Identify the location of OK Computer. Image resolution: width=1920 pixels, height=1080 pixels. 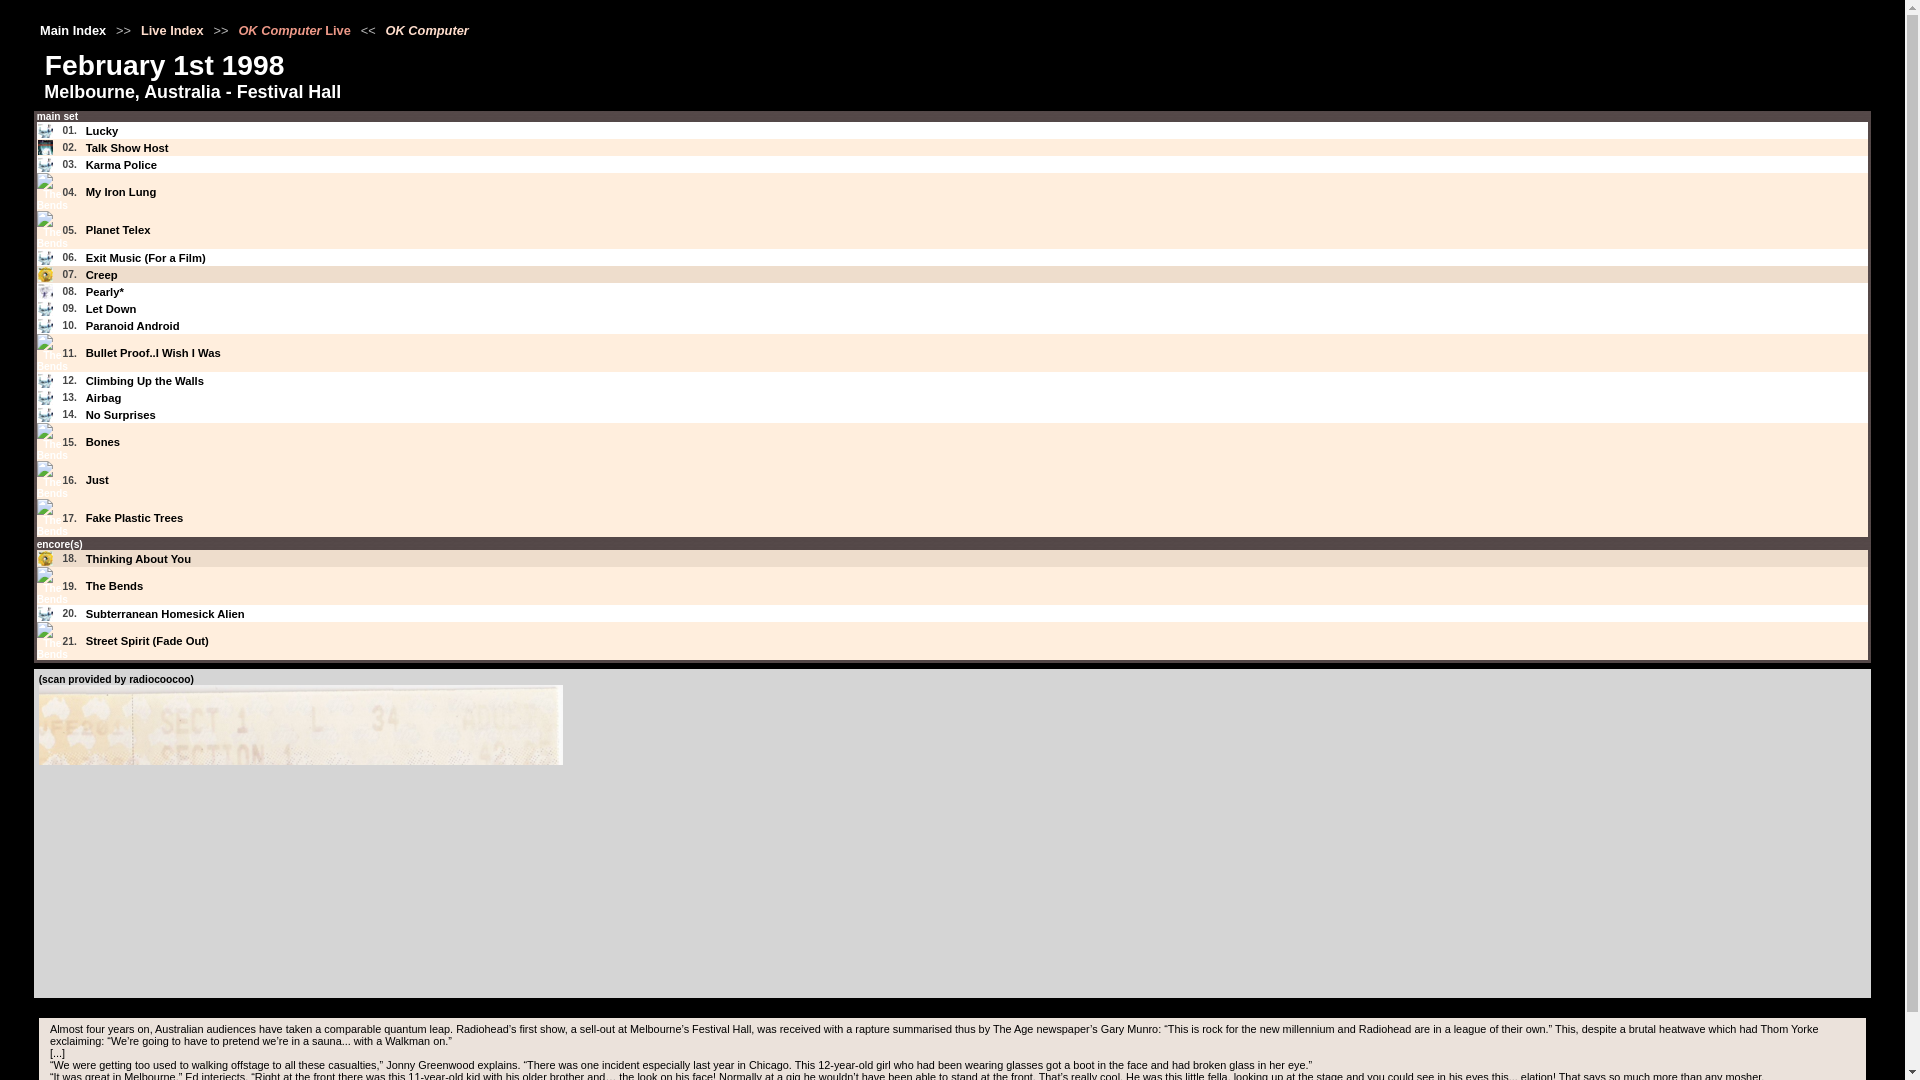
(46, 164).